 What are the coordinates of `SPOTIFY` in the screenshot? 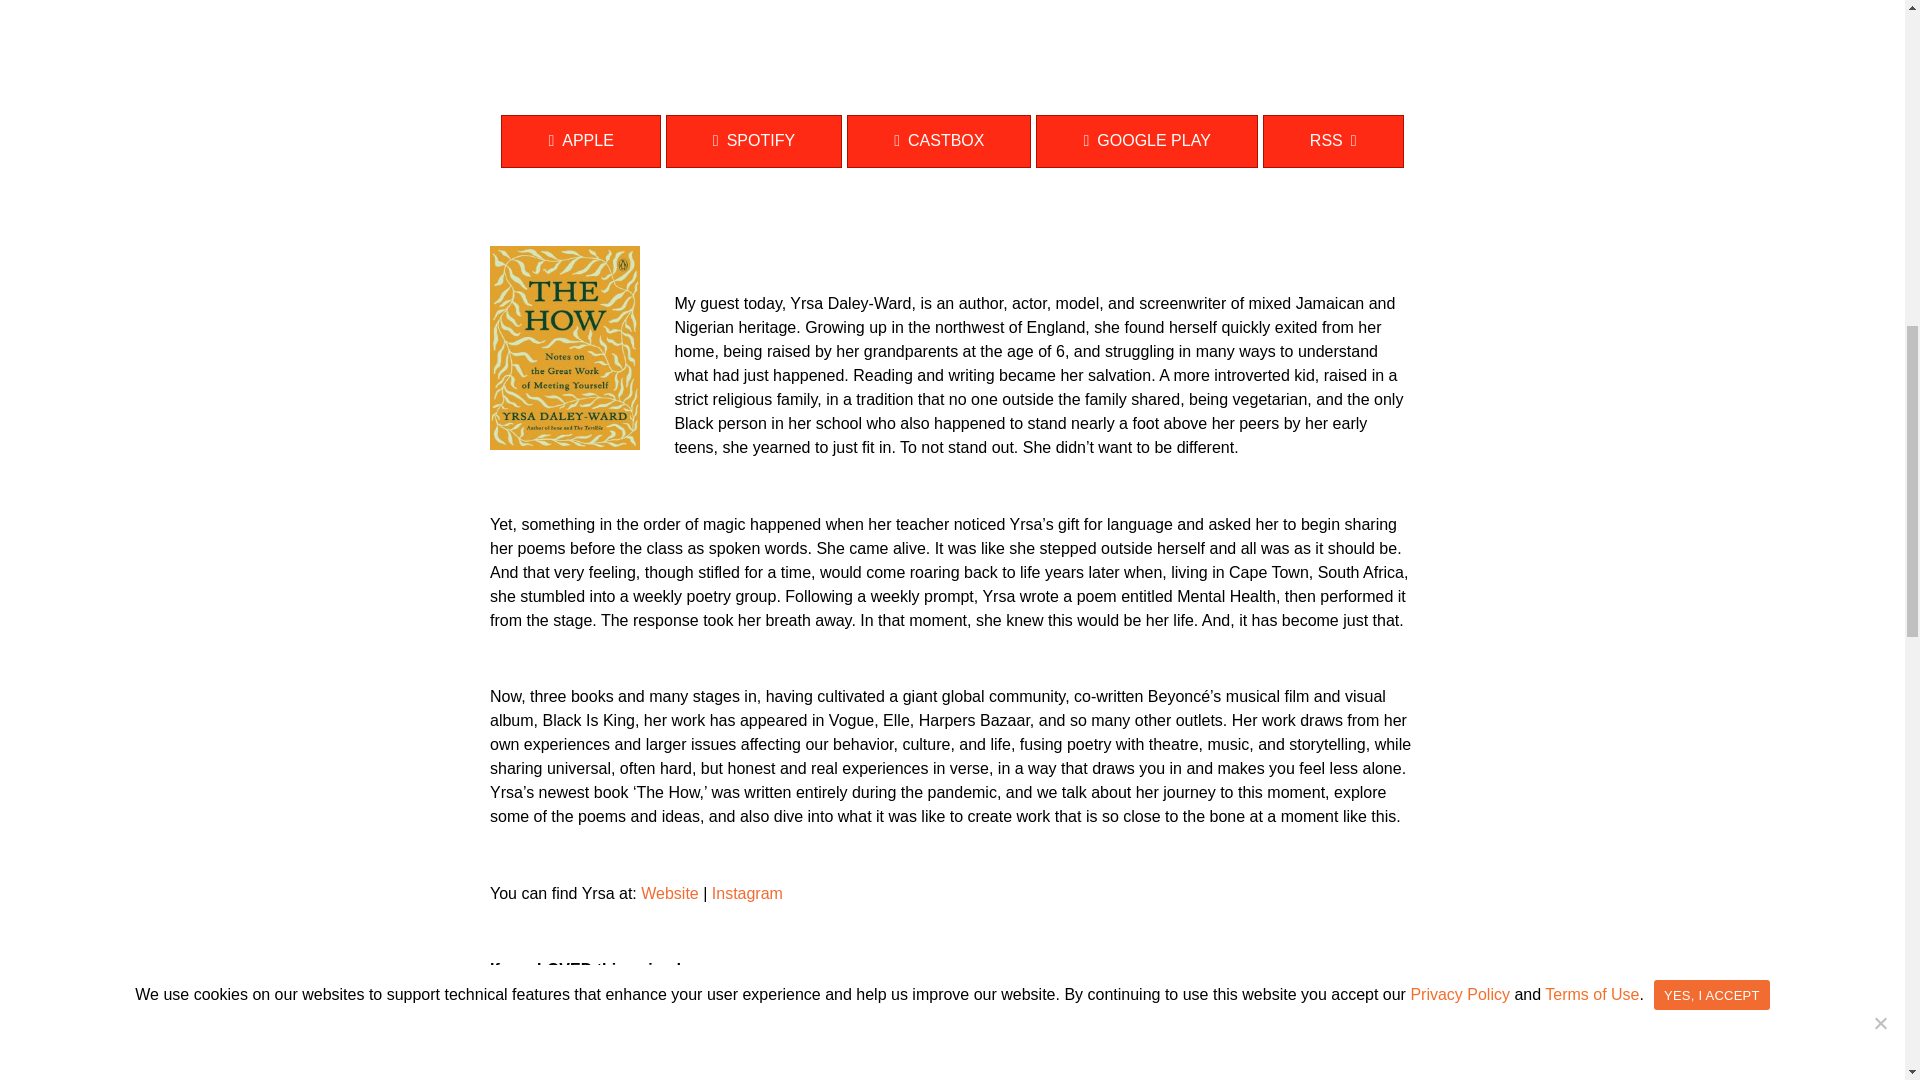 It's located at (754, 141).